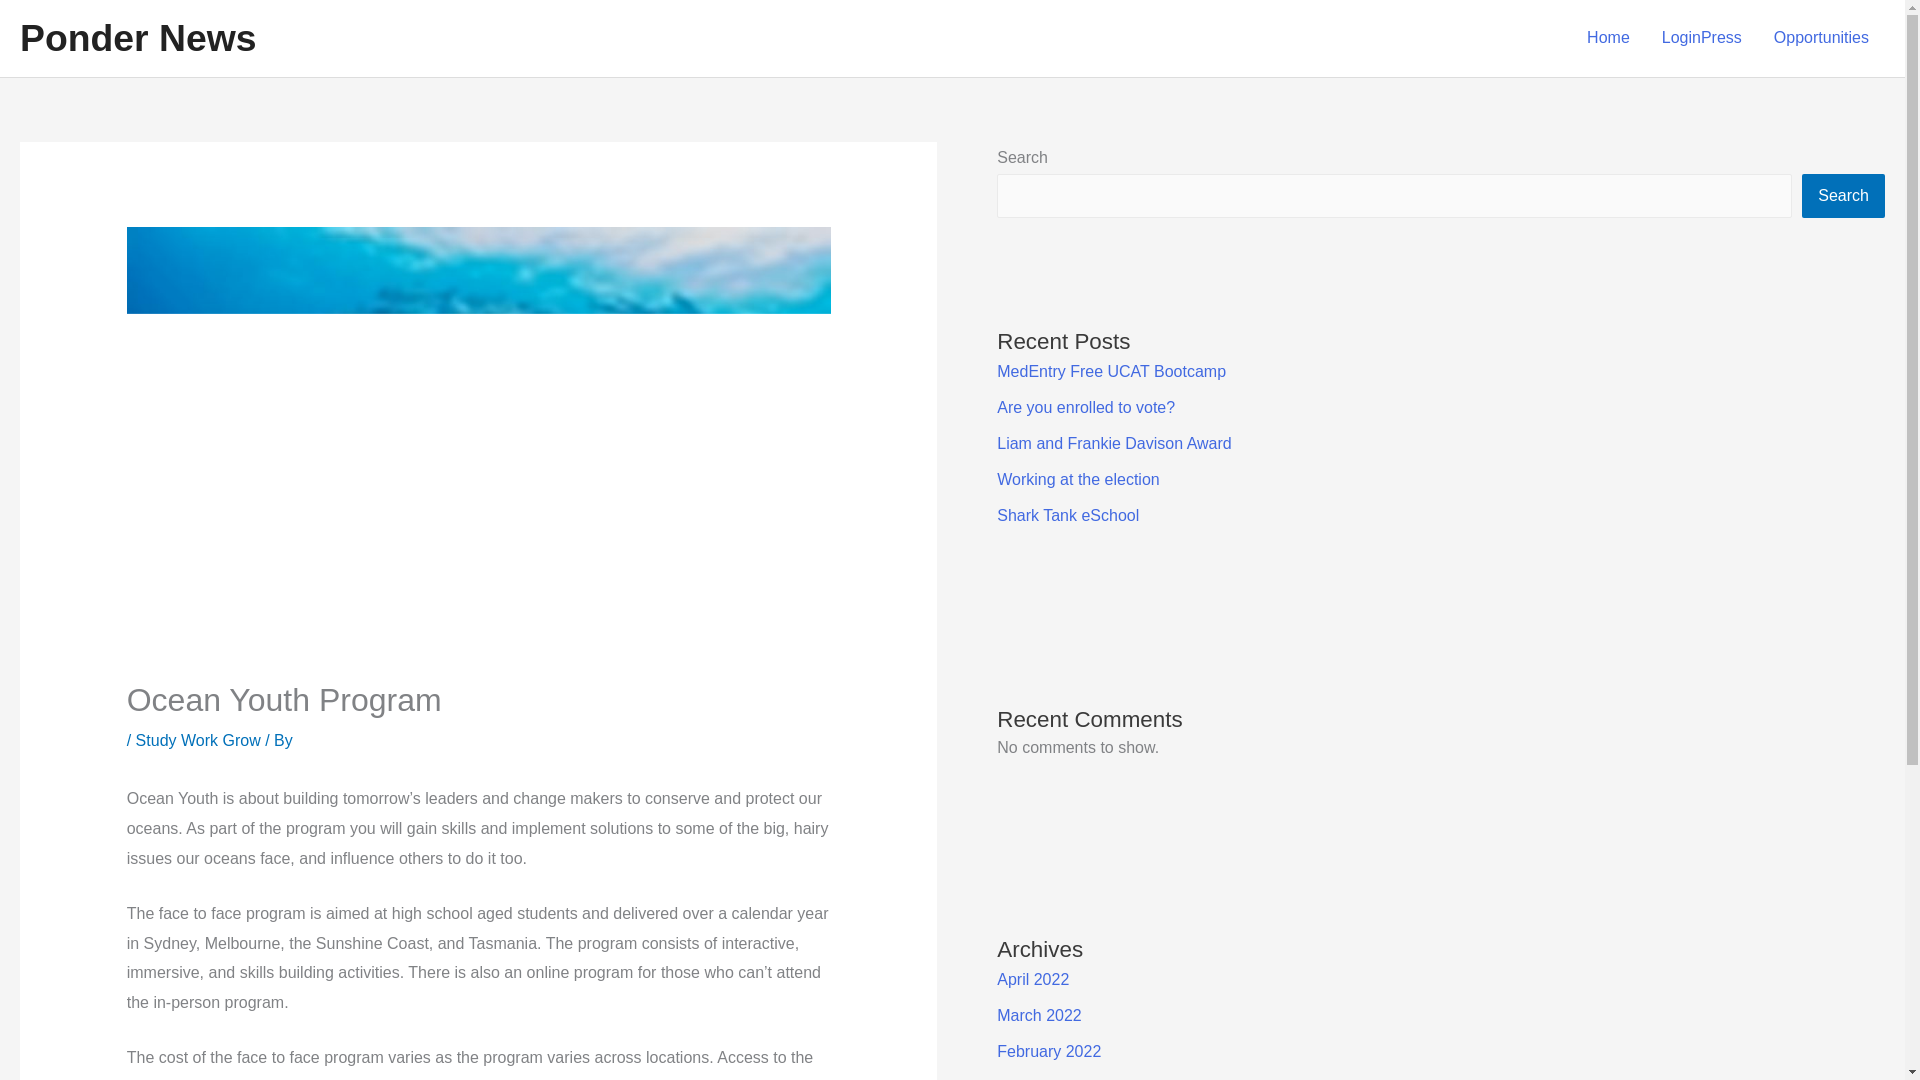  I want to click on MedEntry Free UCAT Bootcamp, so click(1111, 371).